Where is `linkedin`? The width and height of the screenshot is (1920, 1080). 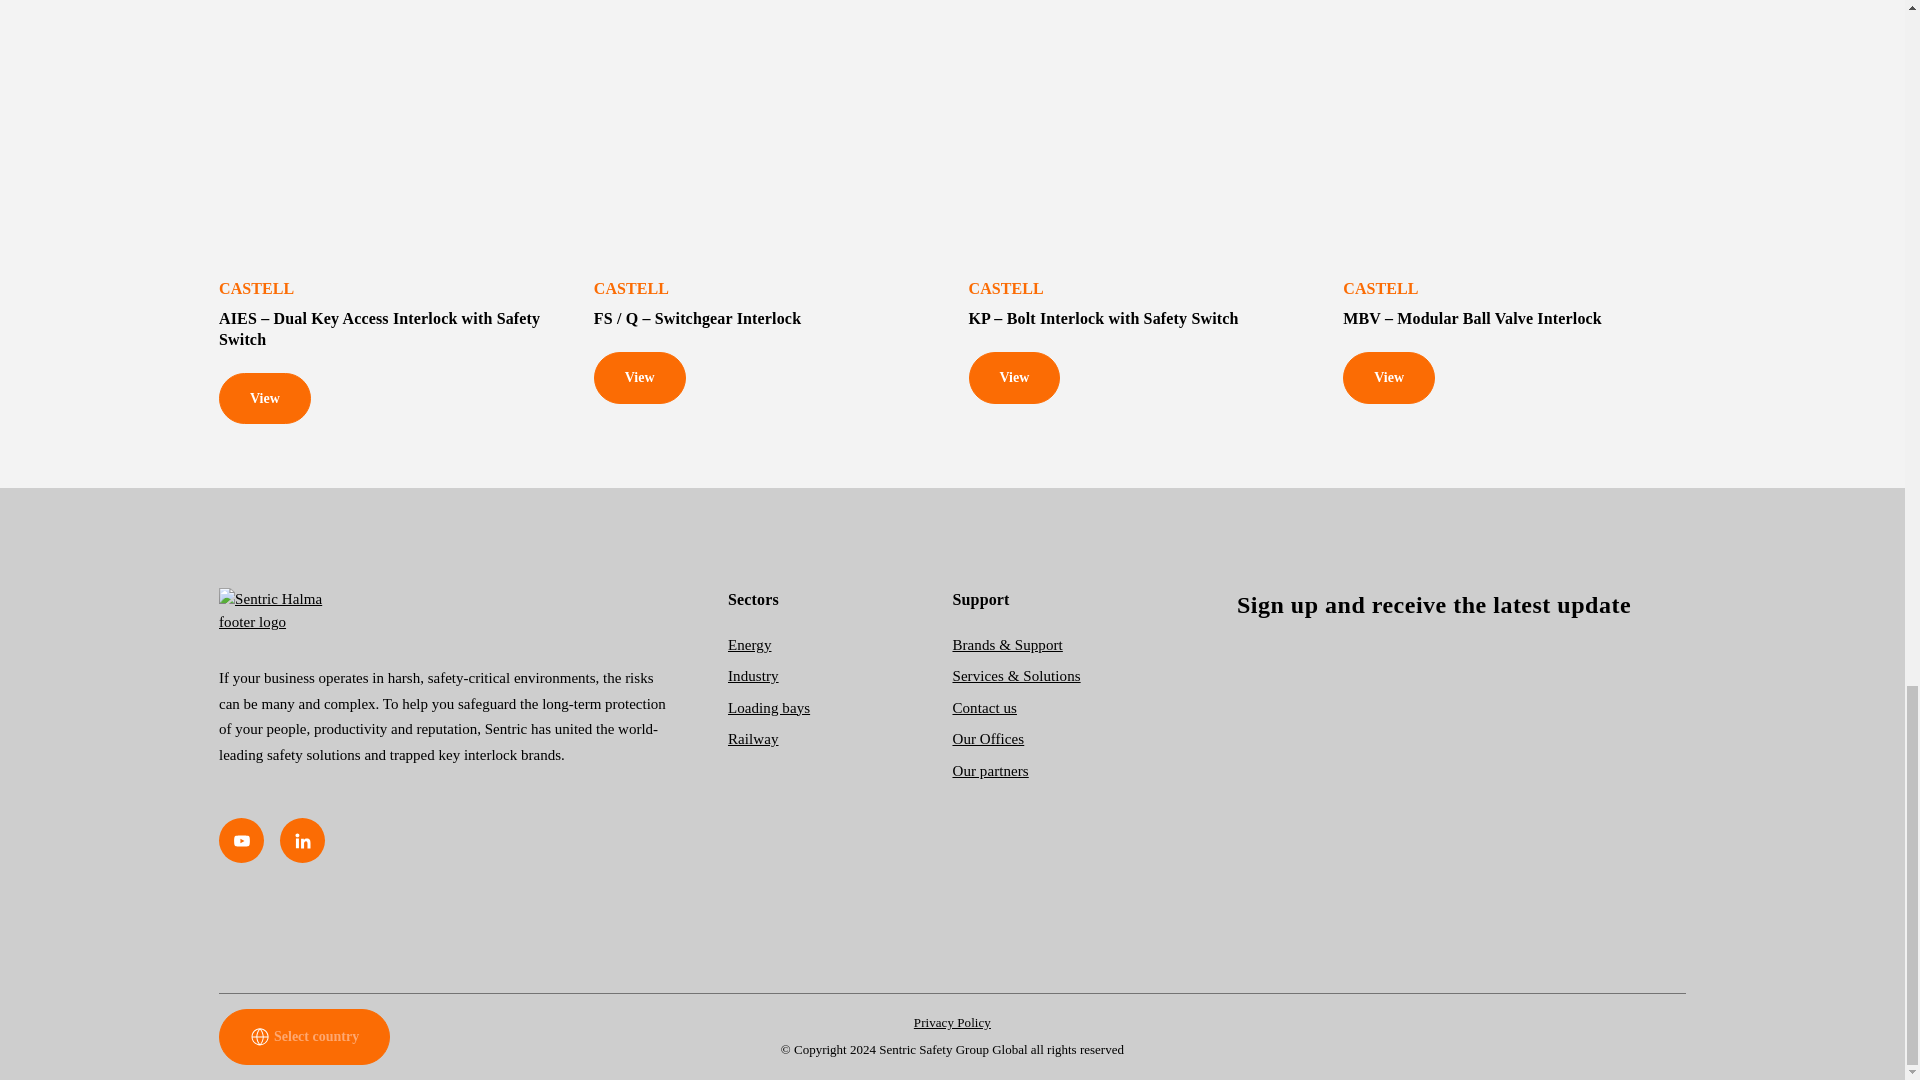 linkedin is located at coordinates (302, 840).